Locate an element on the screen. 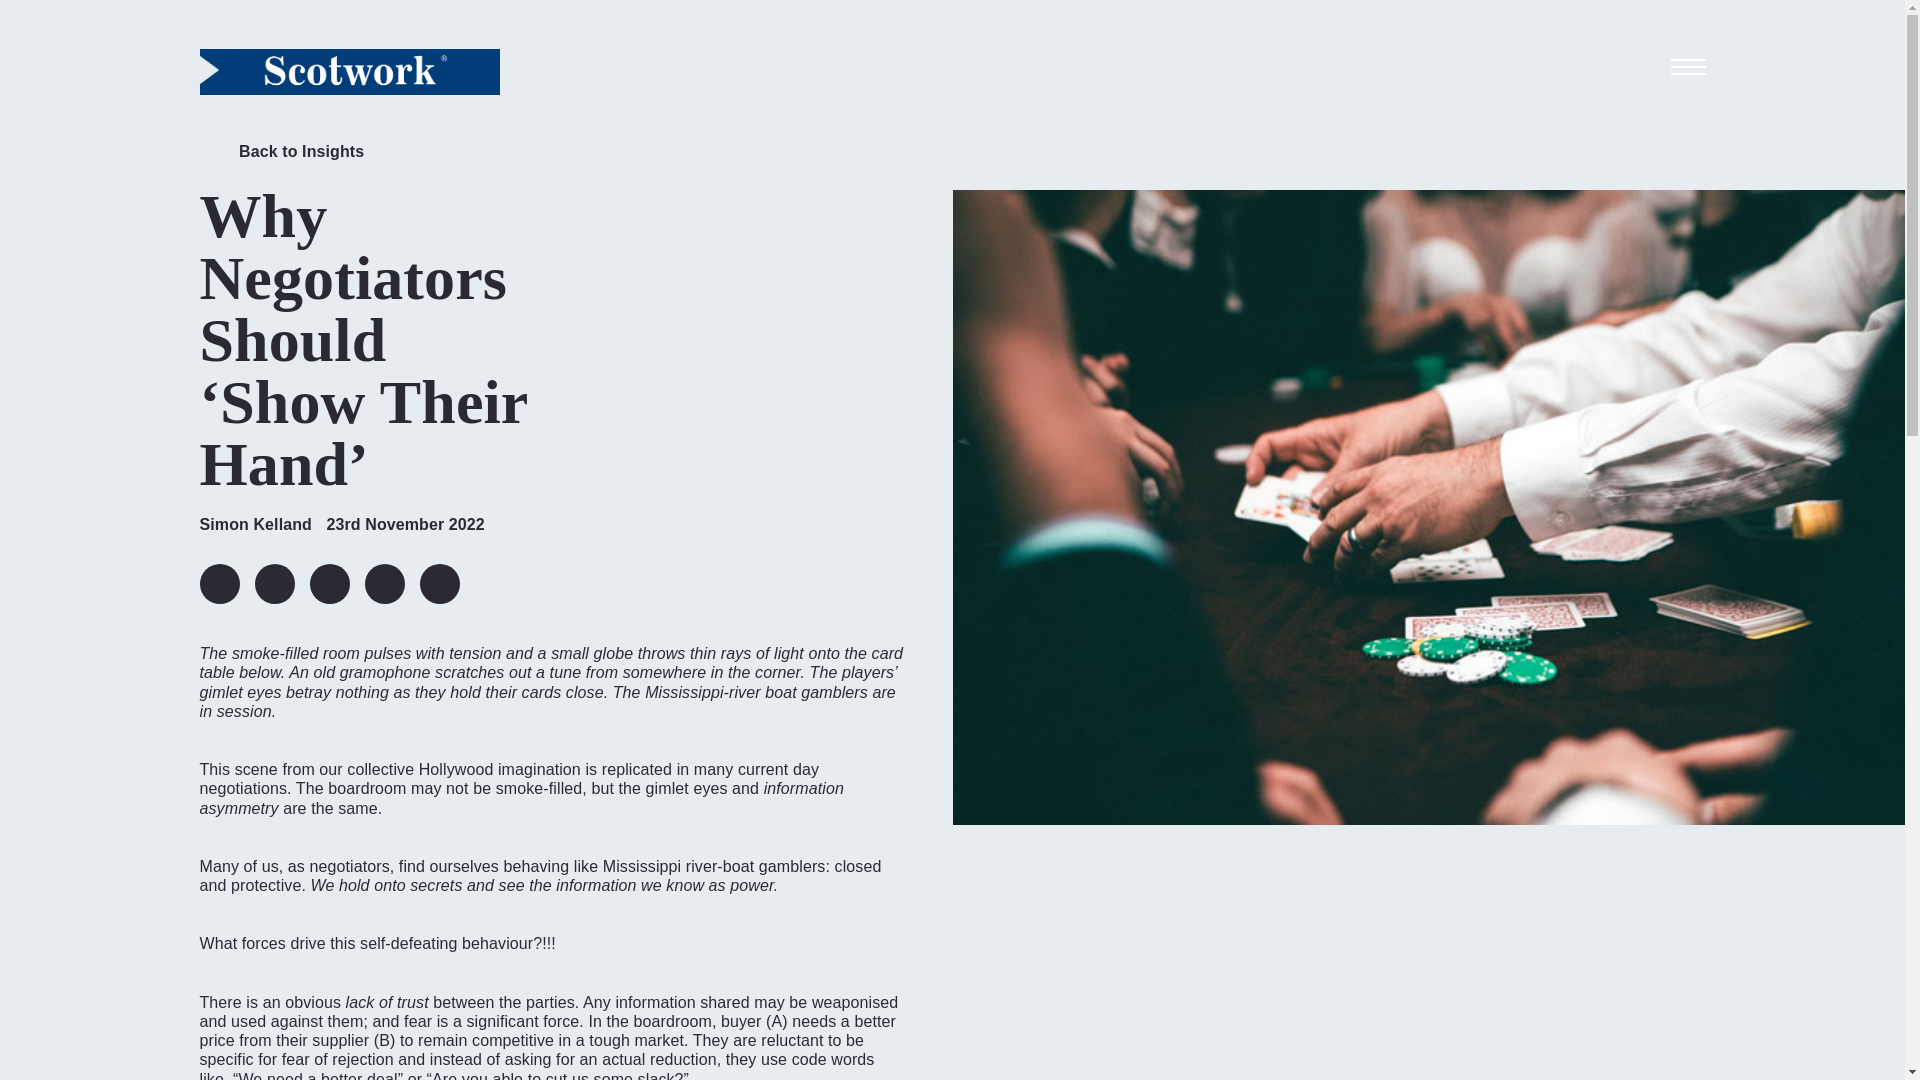  home is located at coordinates (349, 71).